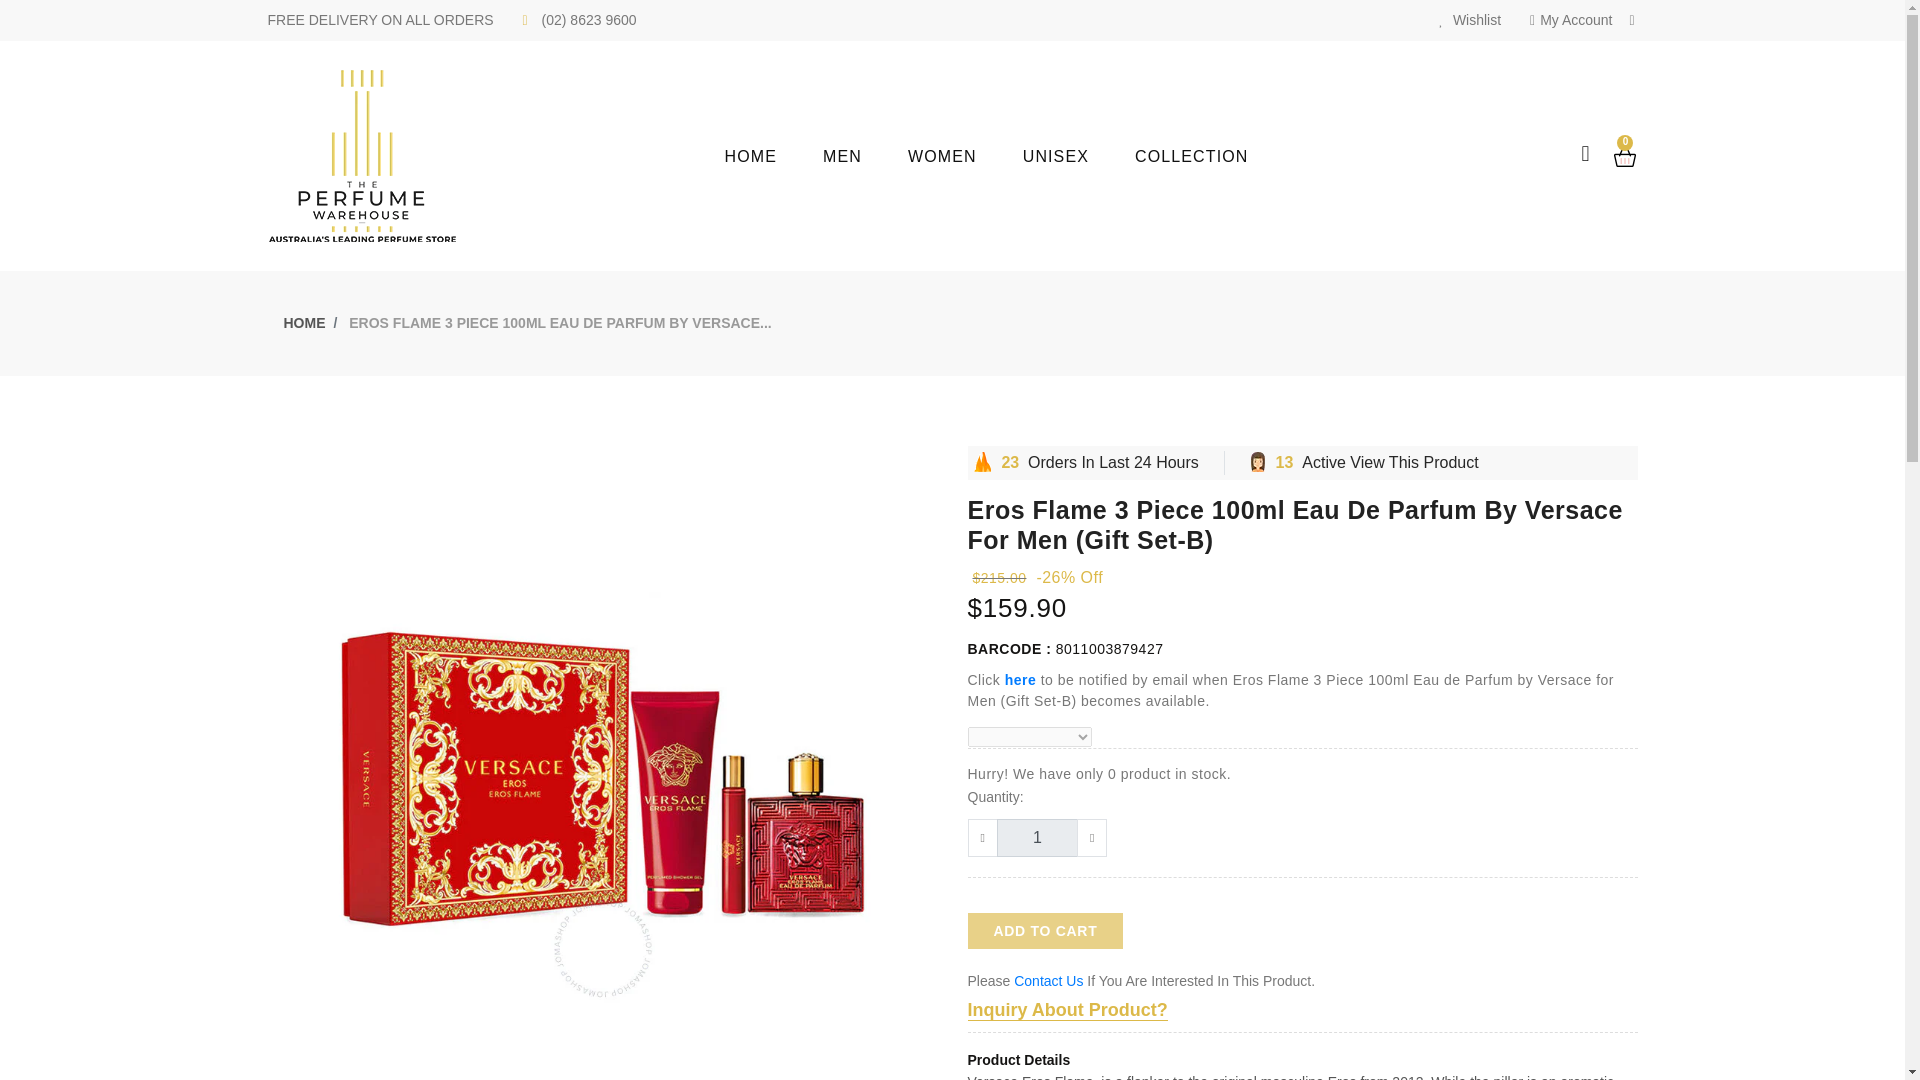  What do you see at coordinates (966, 155) in the screenshot?
I see `WOMEN` at bounding box center [966, 155].